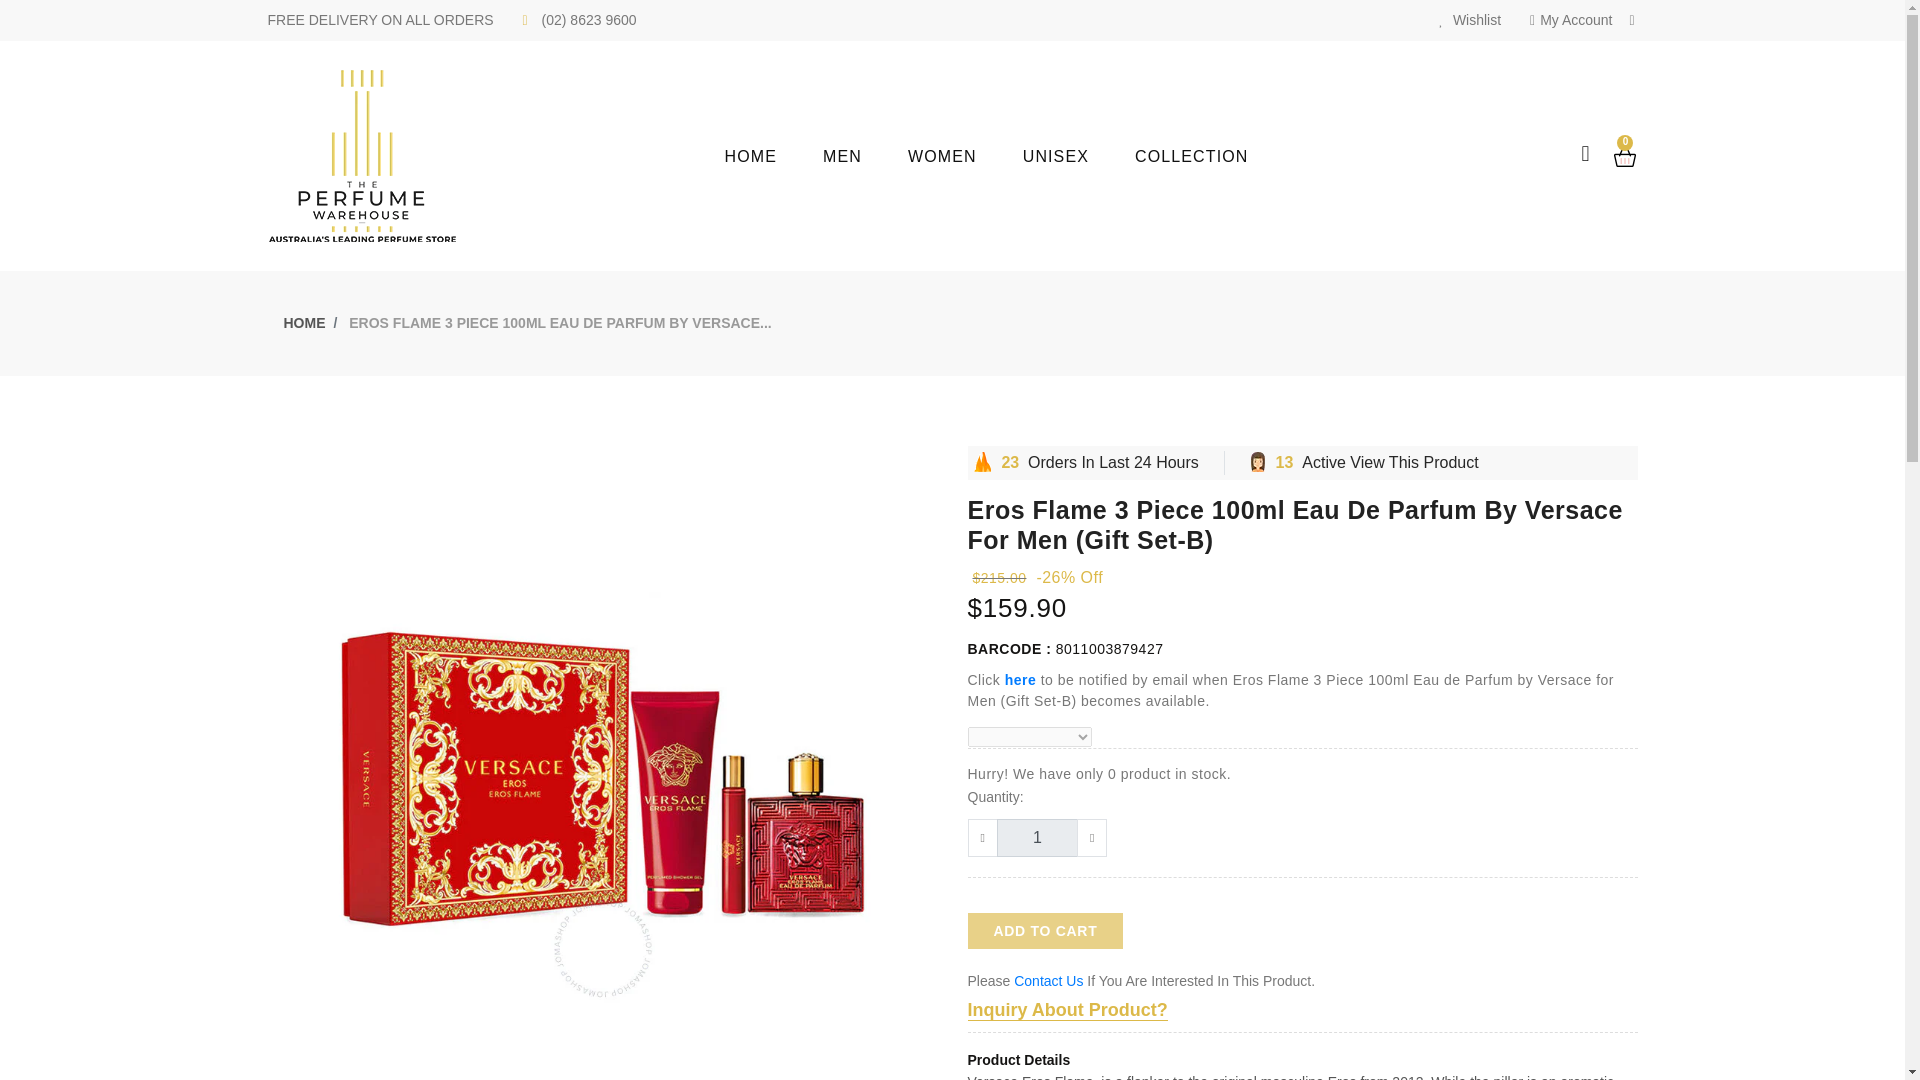  What do you see at coordinates (966, 155) in the screenshot?
I see `WOMEN` at bounding box center [966, 155].